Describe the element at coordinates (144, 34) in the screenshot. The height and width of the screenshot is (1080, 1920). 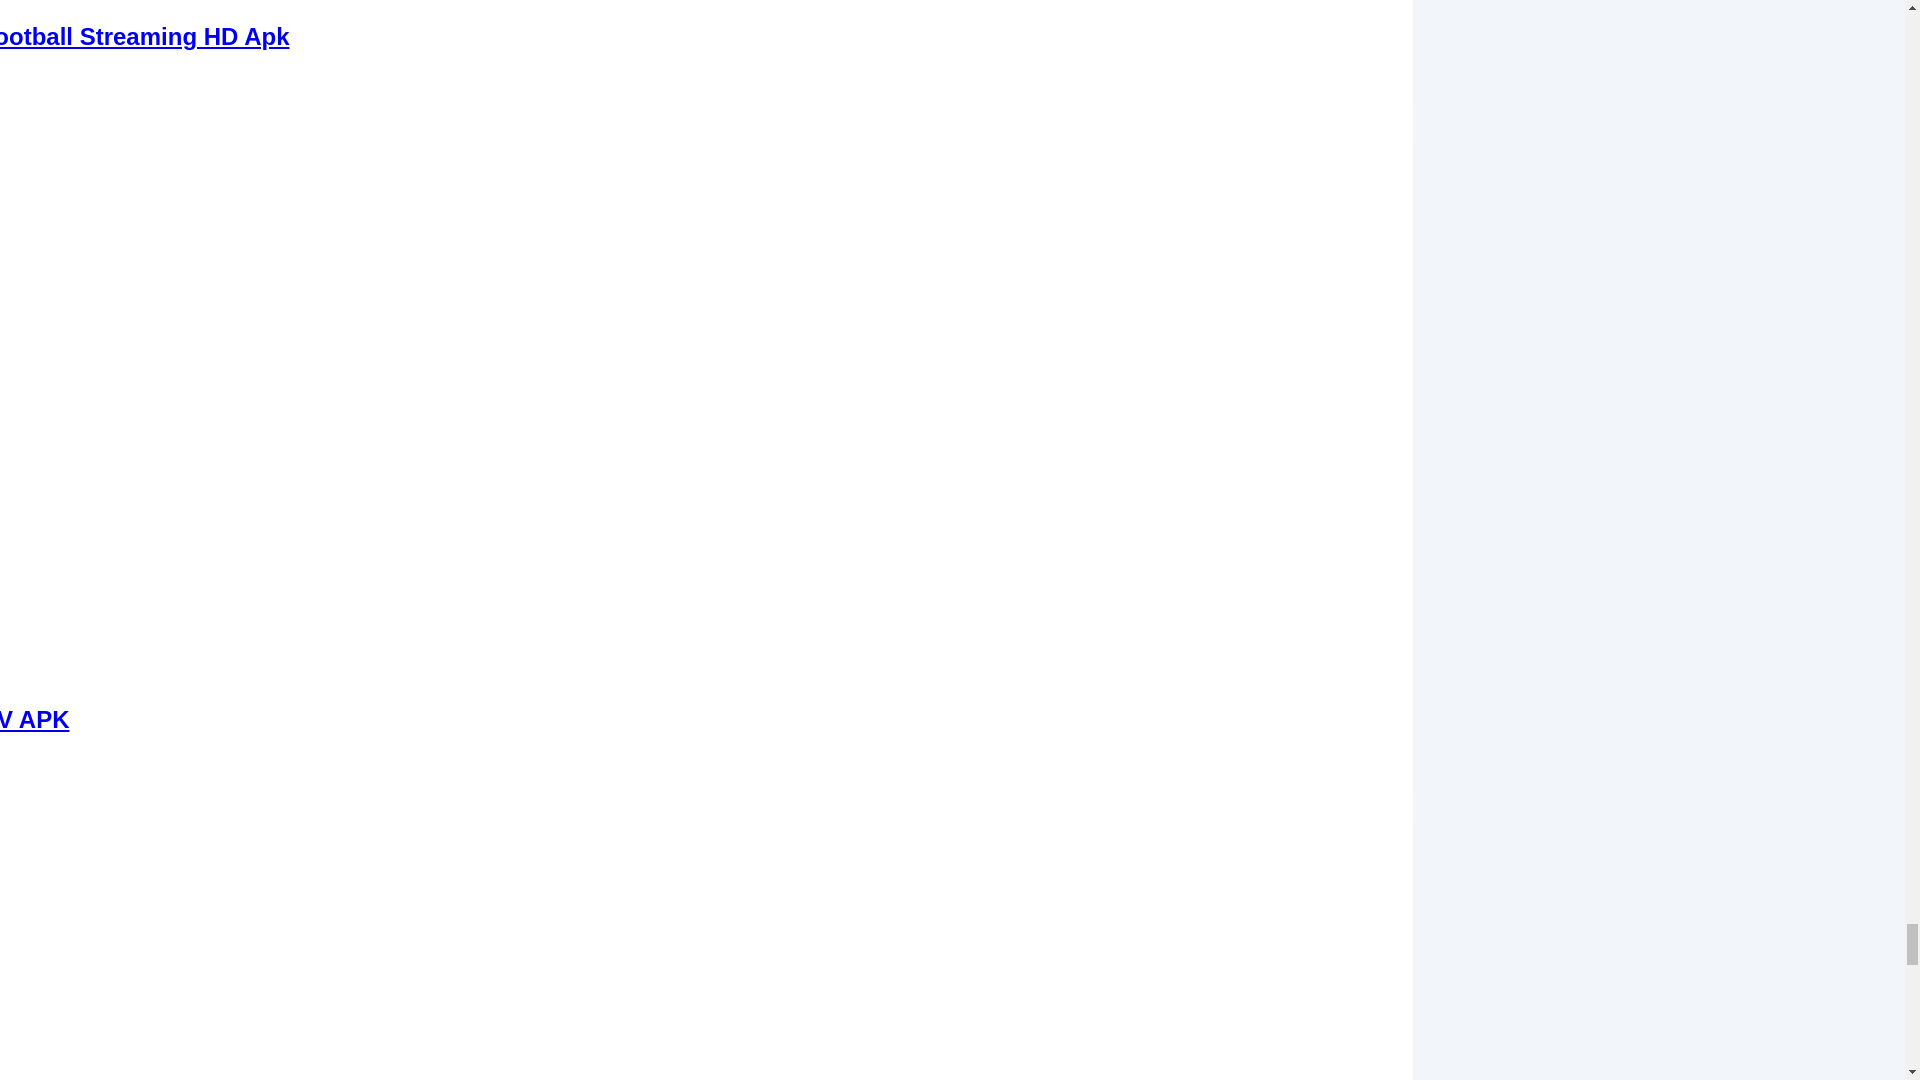
I see `Live Football Streaming HD Apk` at that location.